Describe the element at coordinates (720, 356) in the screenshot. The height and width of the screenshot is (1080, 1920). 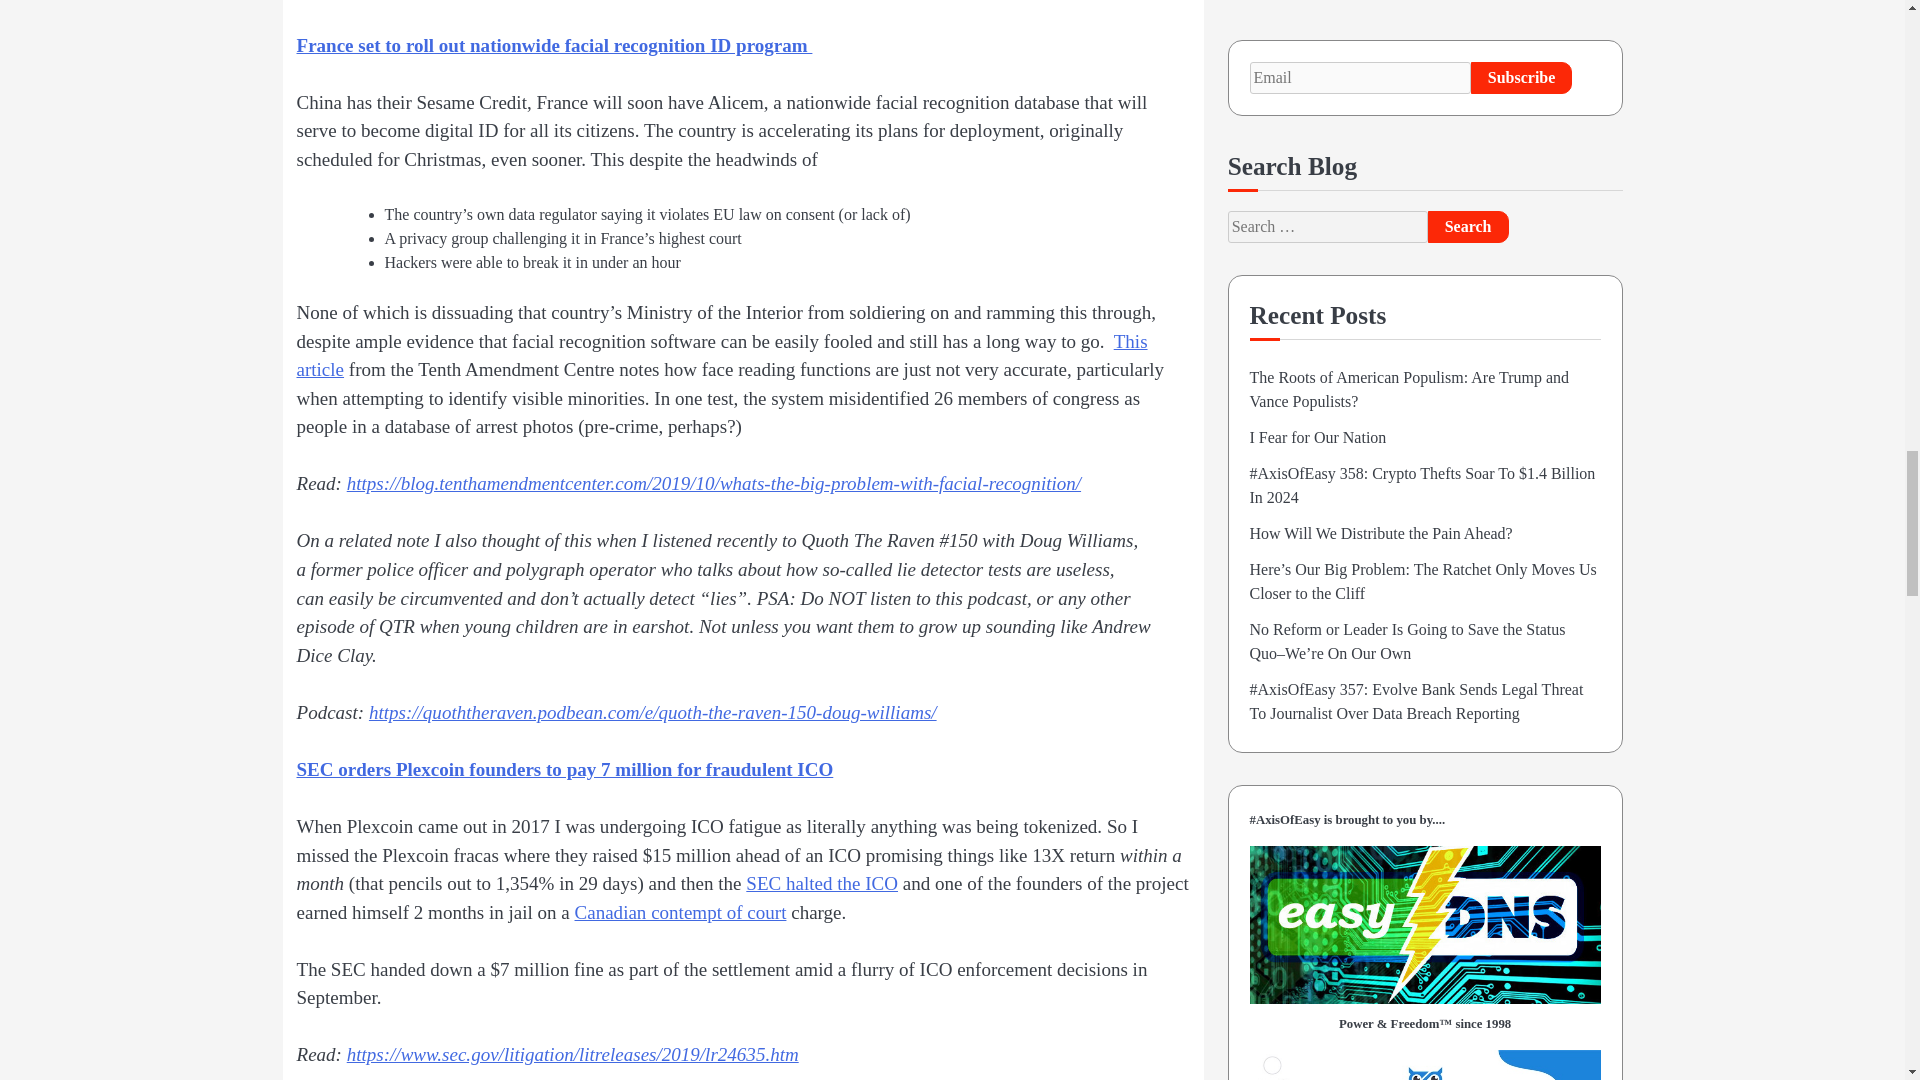
I see `This article` at that location.